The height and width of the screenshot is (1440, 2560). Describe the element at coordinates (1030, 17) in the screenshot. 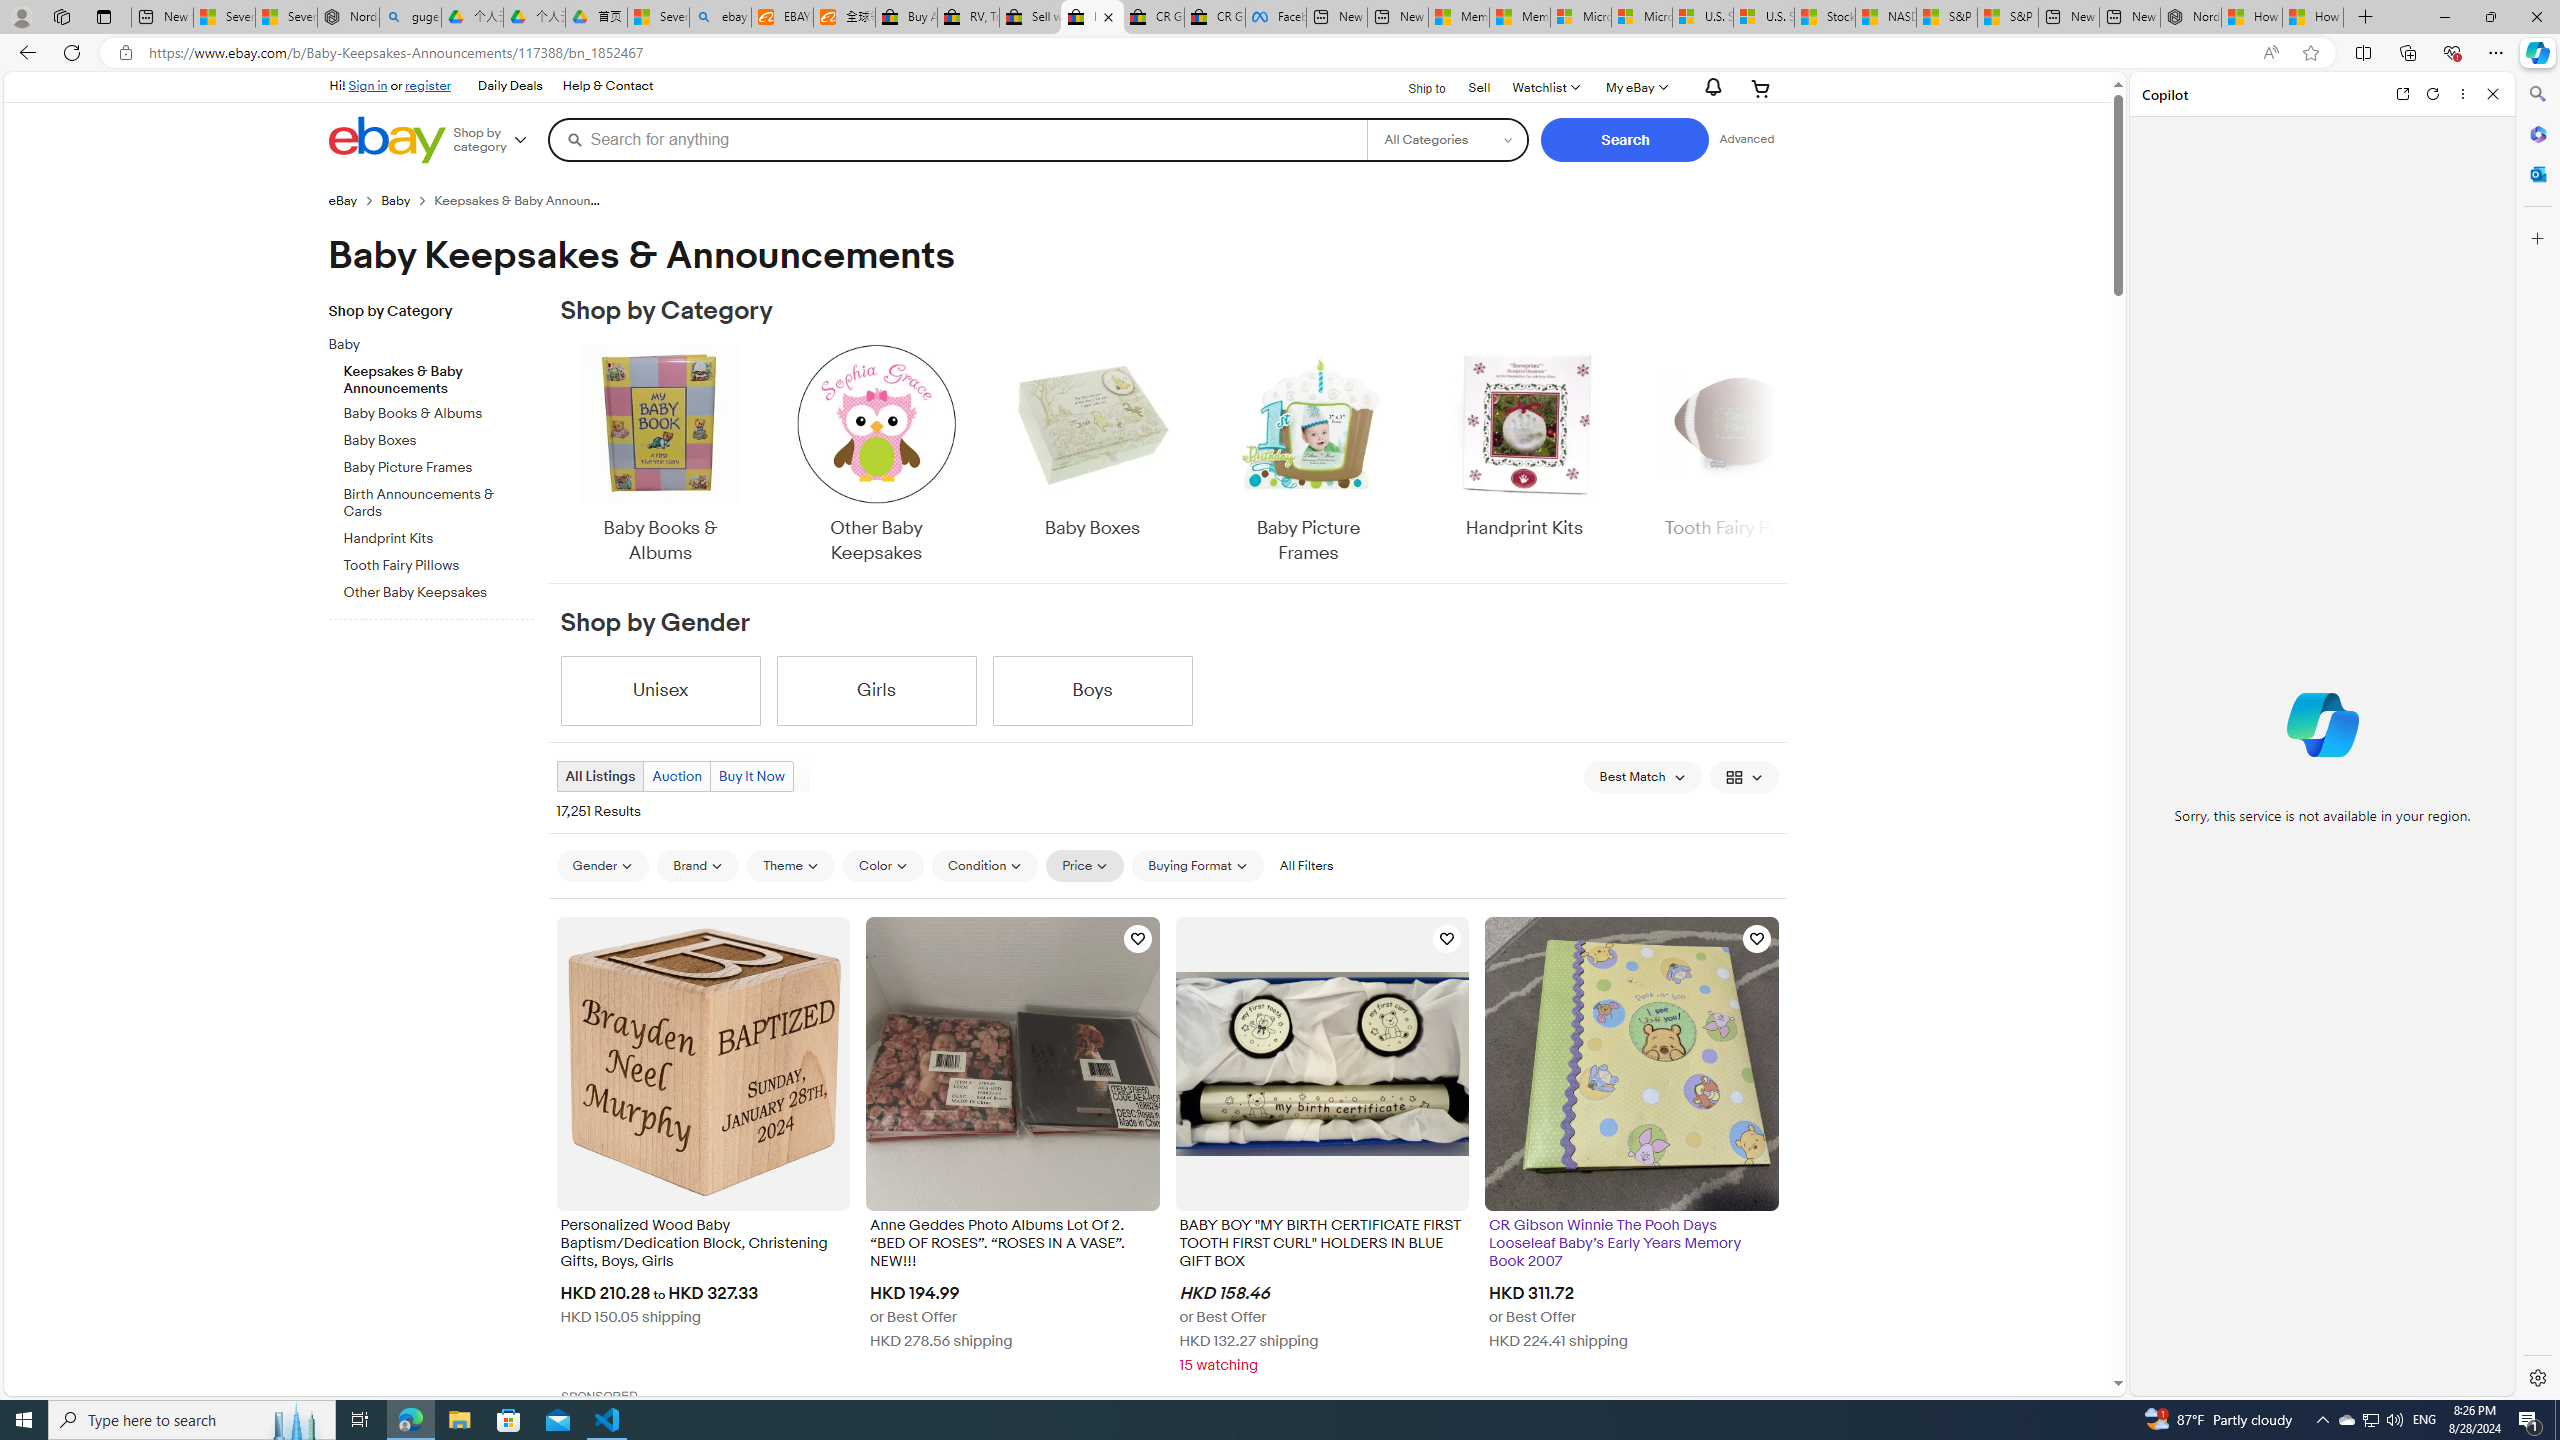

I see `Sell worldwide with eBay` at that location.